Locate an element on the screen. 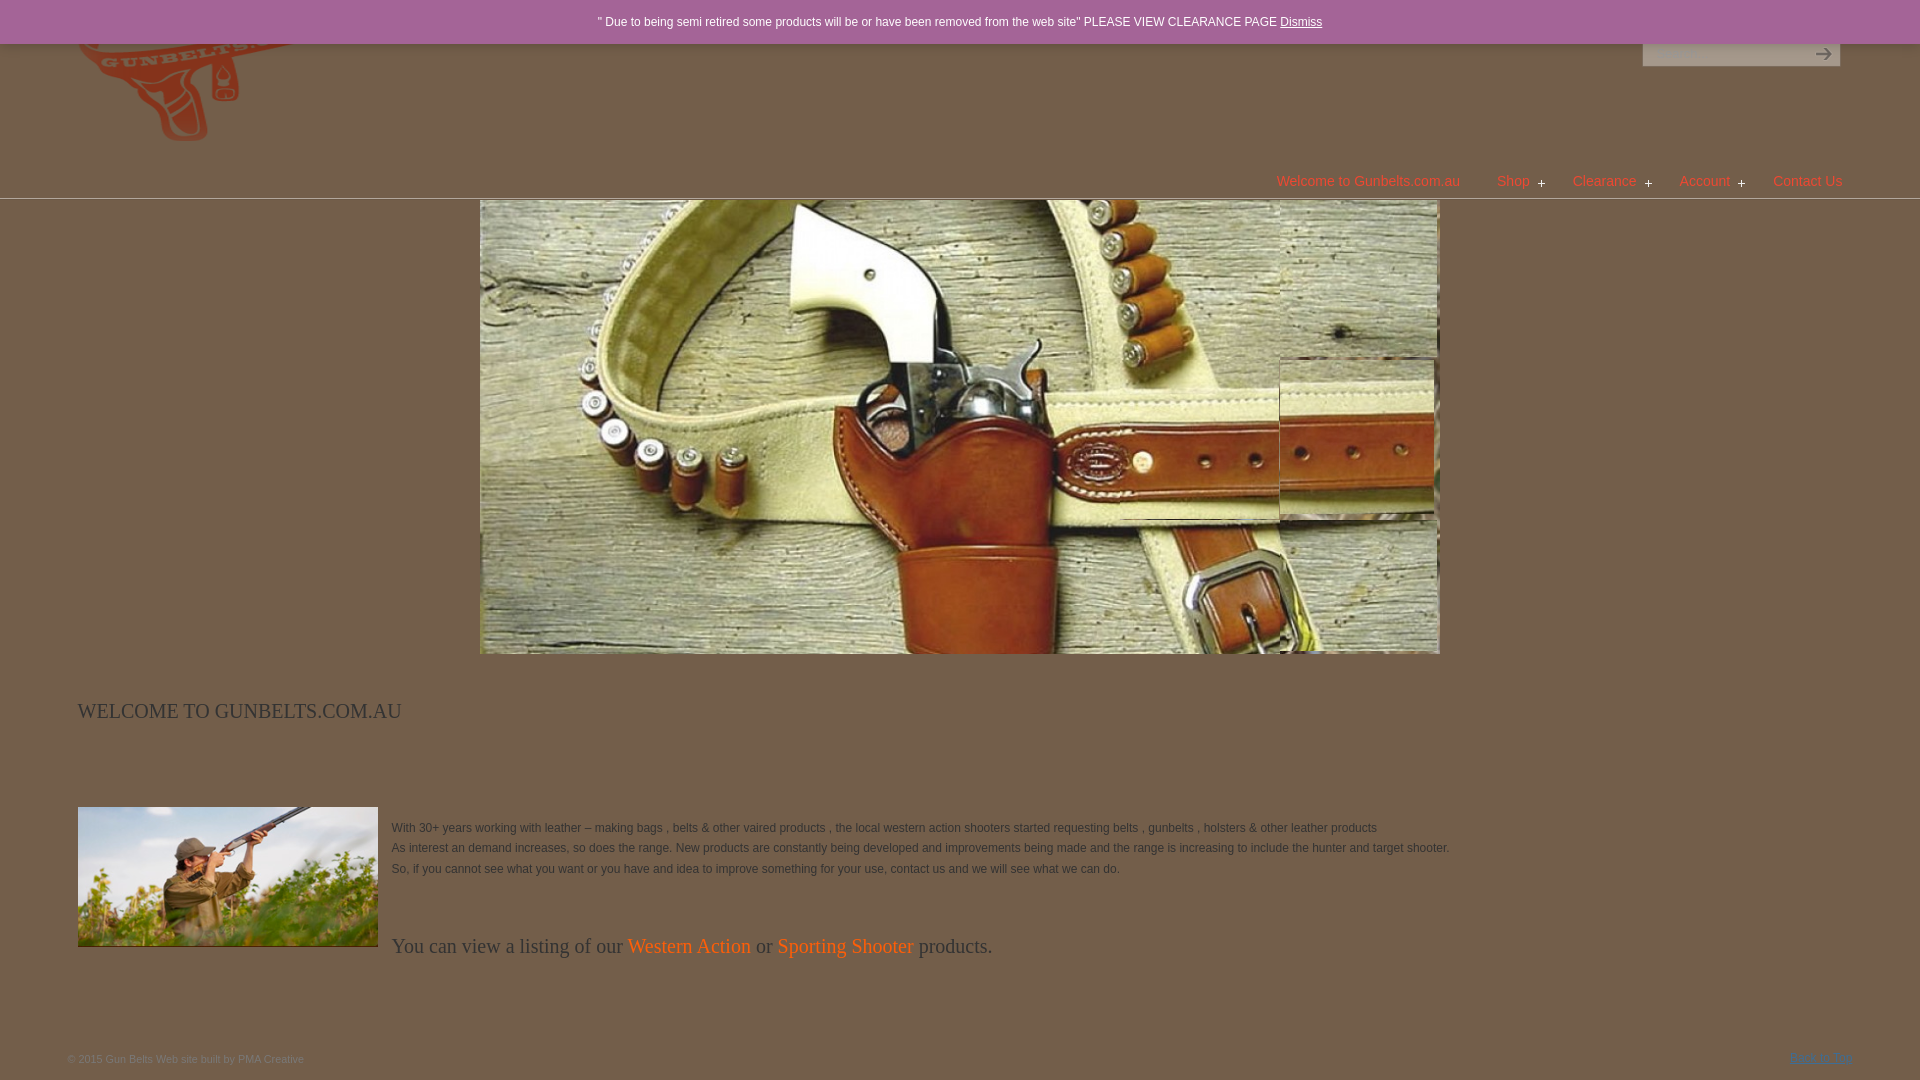 The width and height of the screenshot is (1920, 1080). Western Action is located at coordinates (690, 946).